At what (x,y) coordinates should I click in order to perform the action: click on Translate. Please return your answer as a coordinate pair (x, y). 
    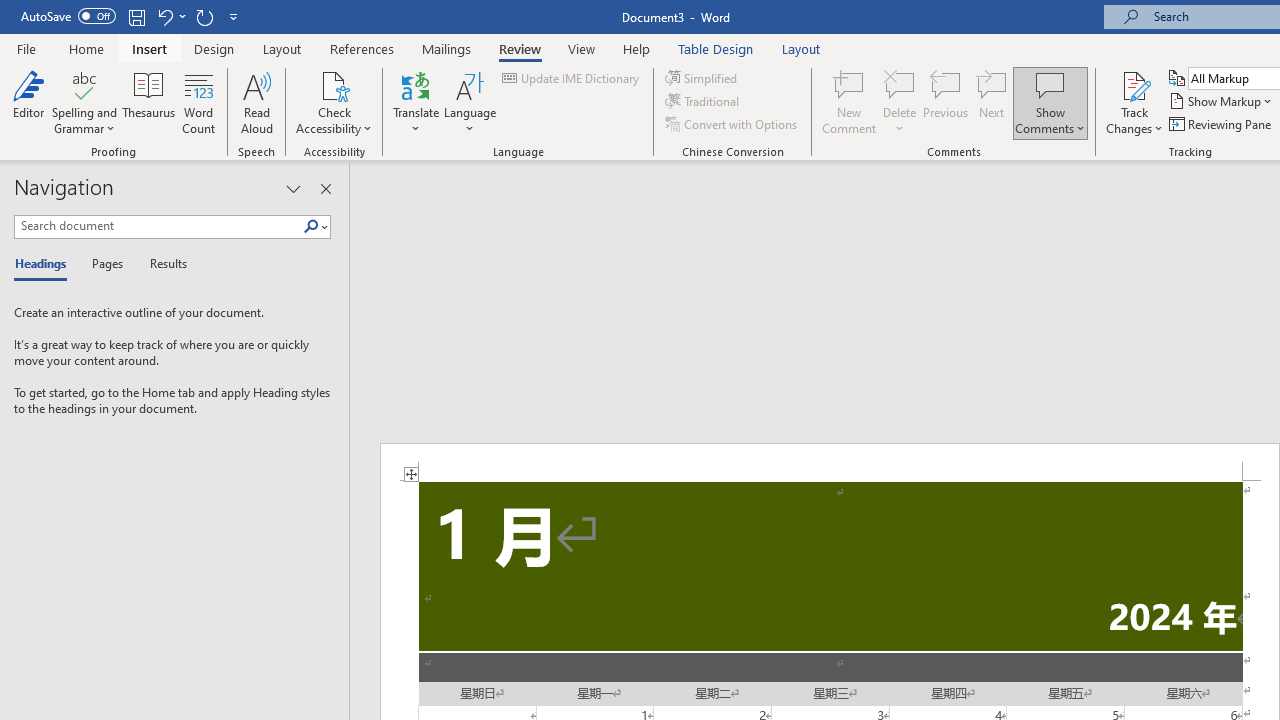
    Looking at the image, I should click on (416, 102).